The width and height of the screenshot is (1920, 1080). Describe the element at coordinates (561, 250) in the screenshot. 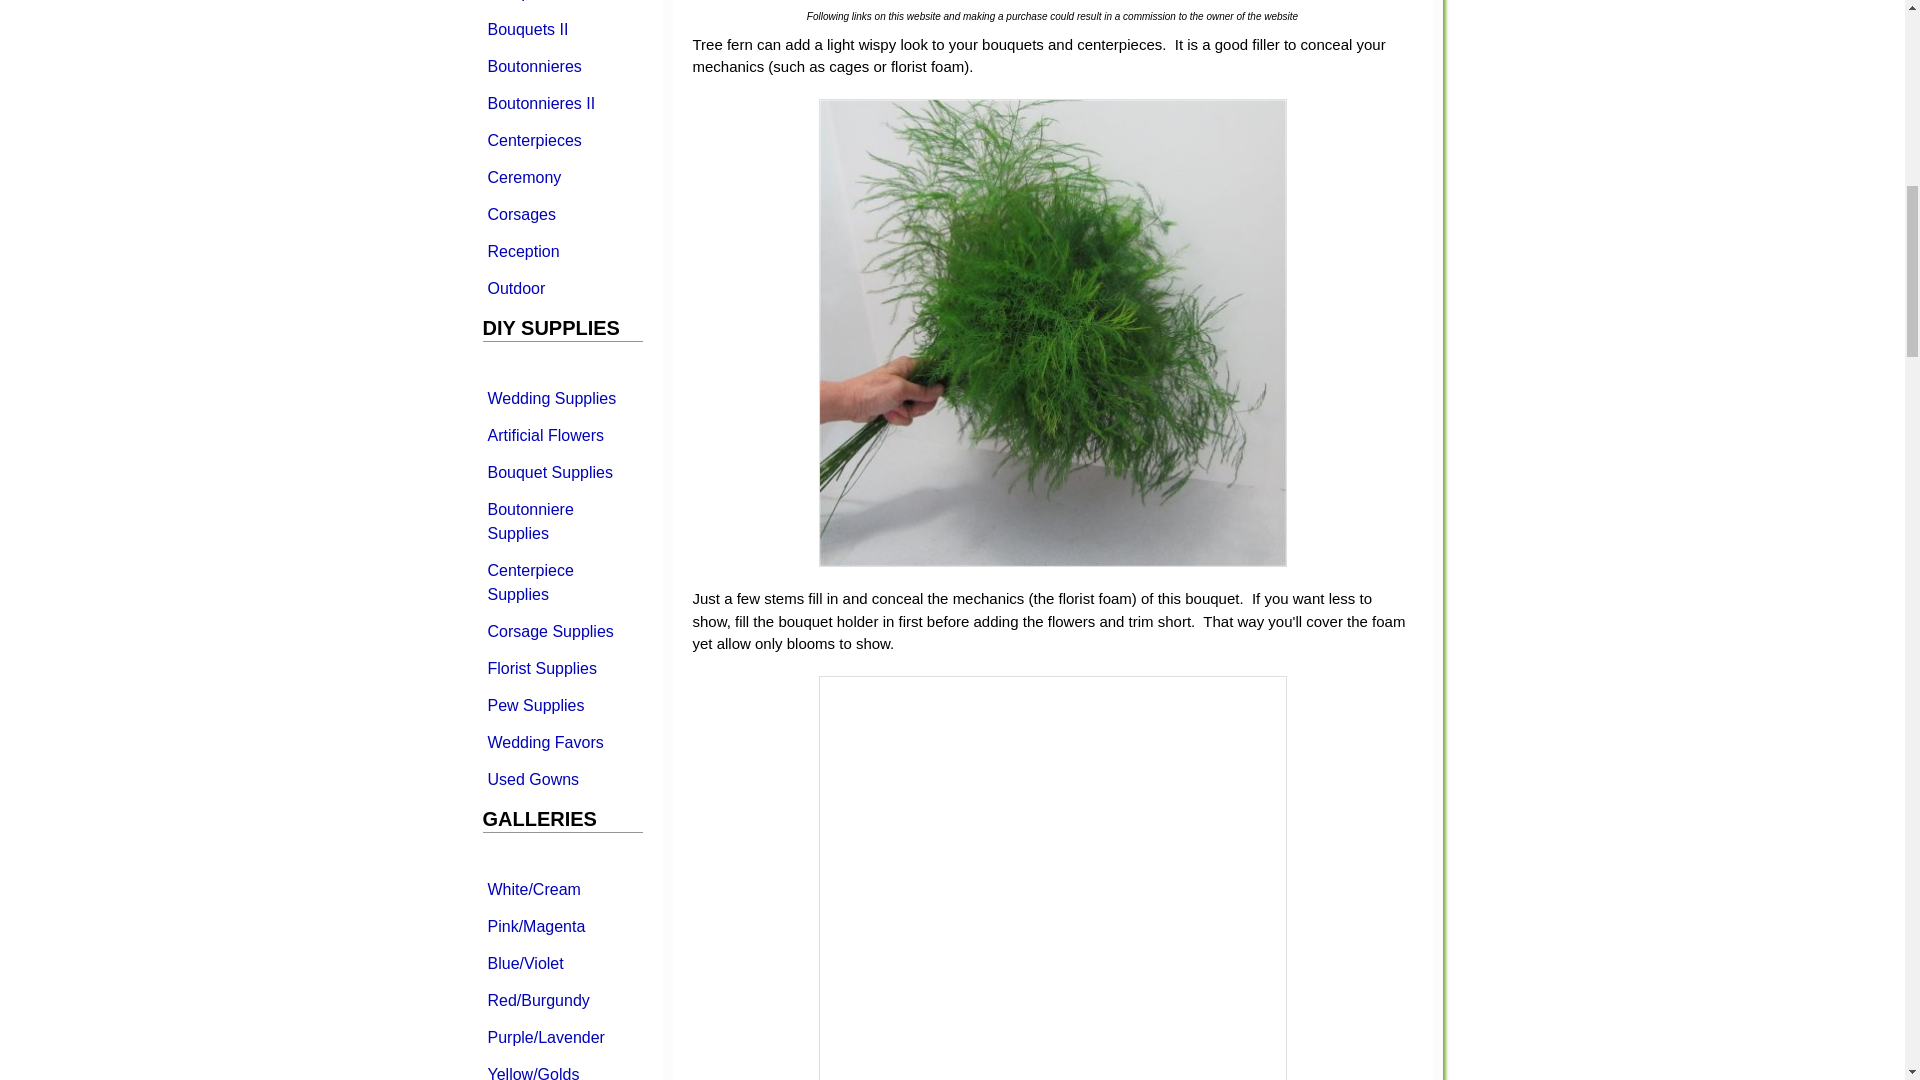

I see `Reception` at that location.